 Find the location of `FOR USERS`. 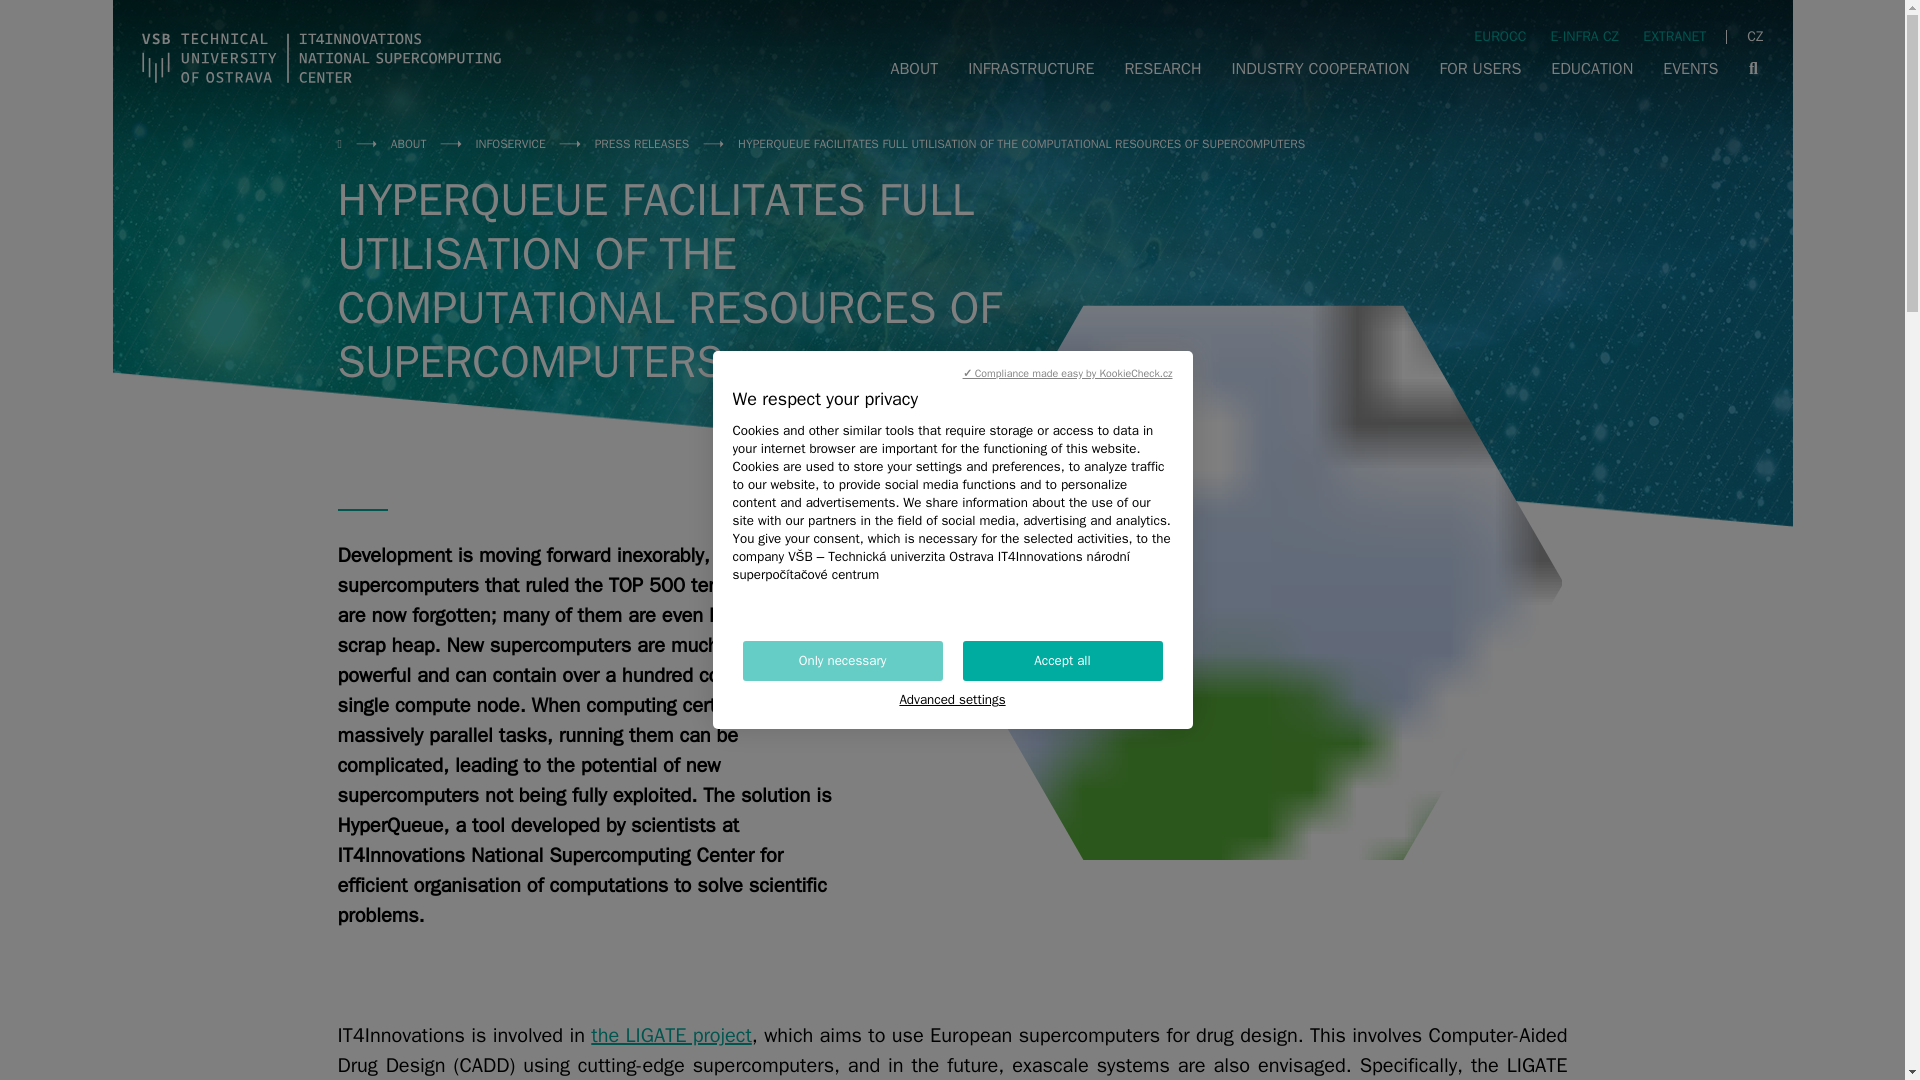

FOR USERS is located at coordinates (1480, 68).